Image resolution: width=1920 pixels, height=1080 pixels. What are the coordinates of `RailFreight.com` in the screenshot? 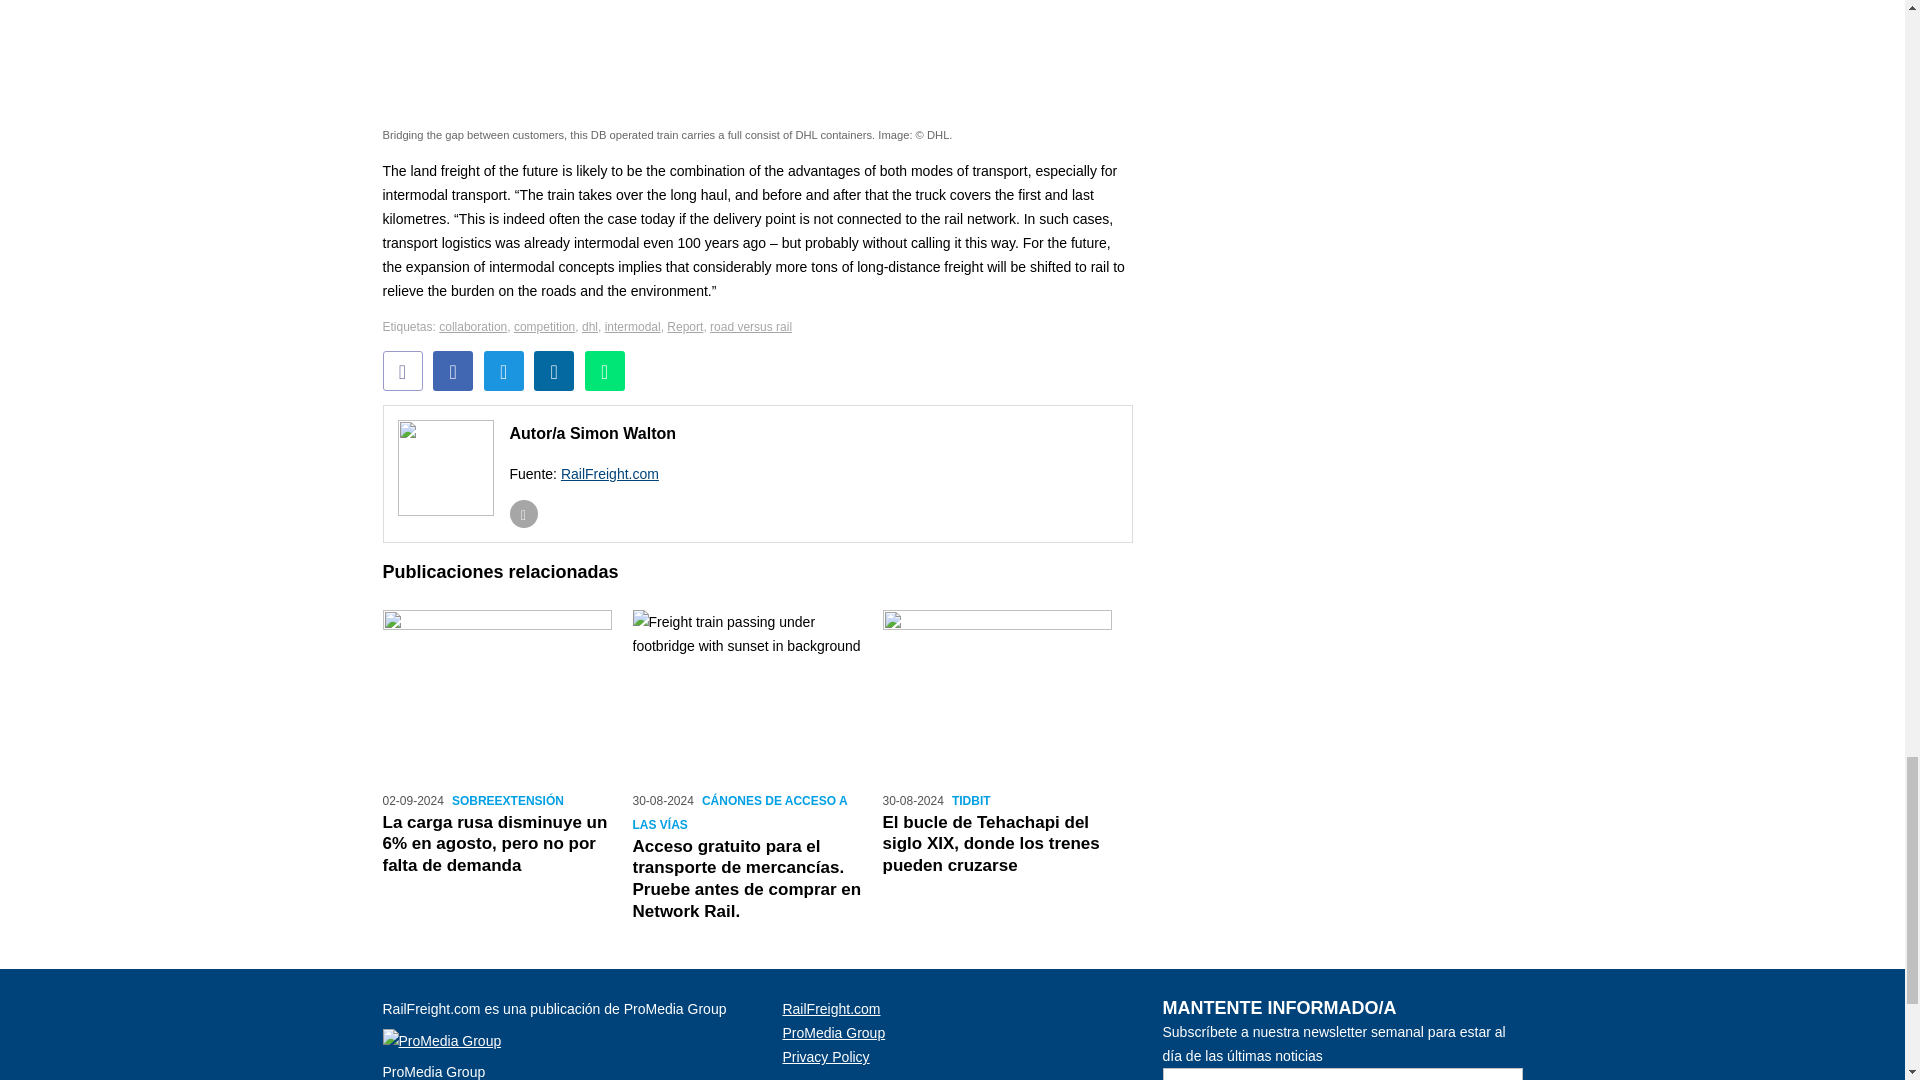 It's located at (609, 473).